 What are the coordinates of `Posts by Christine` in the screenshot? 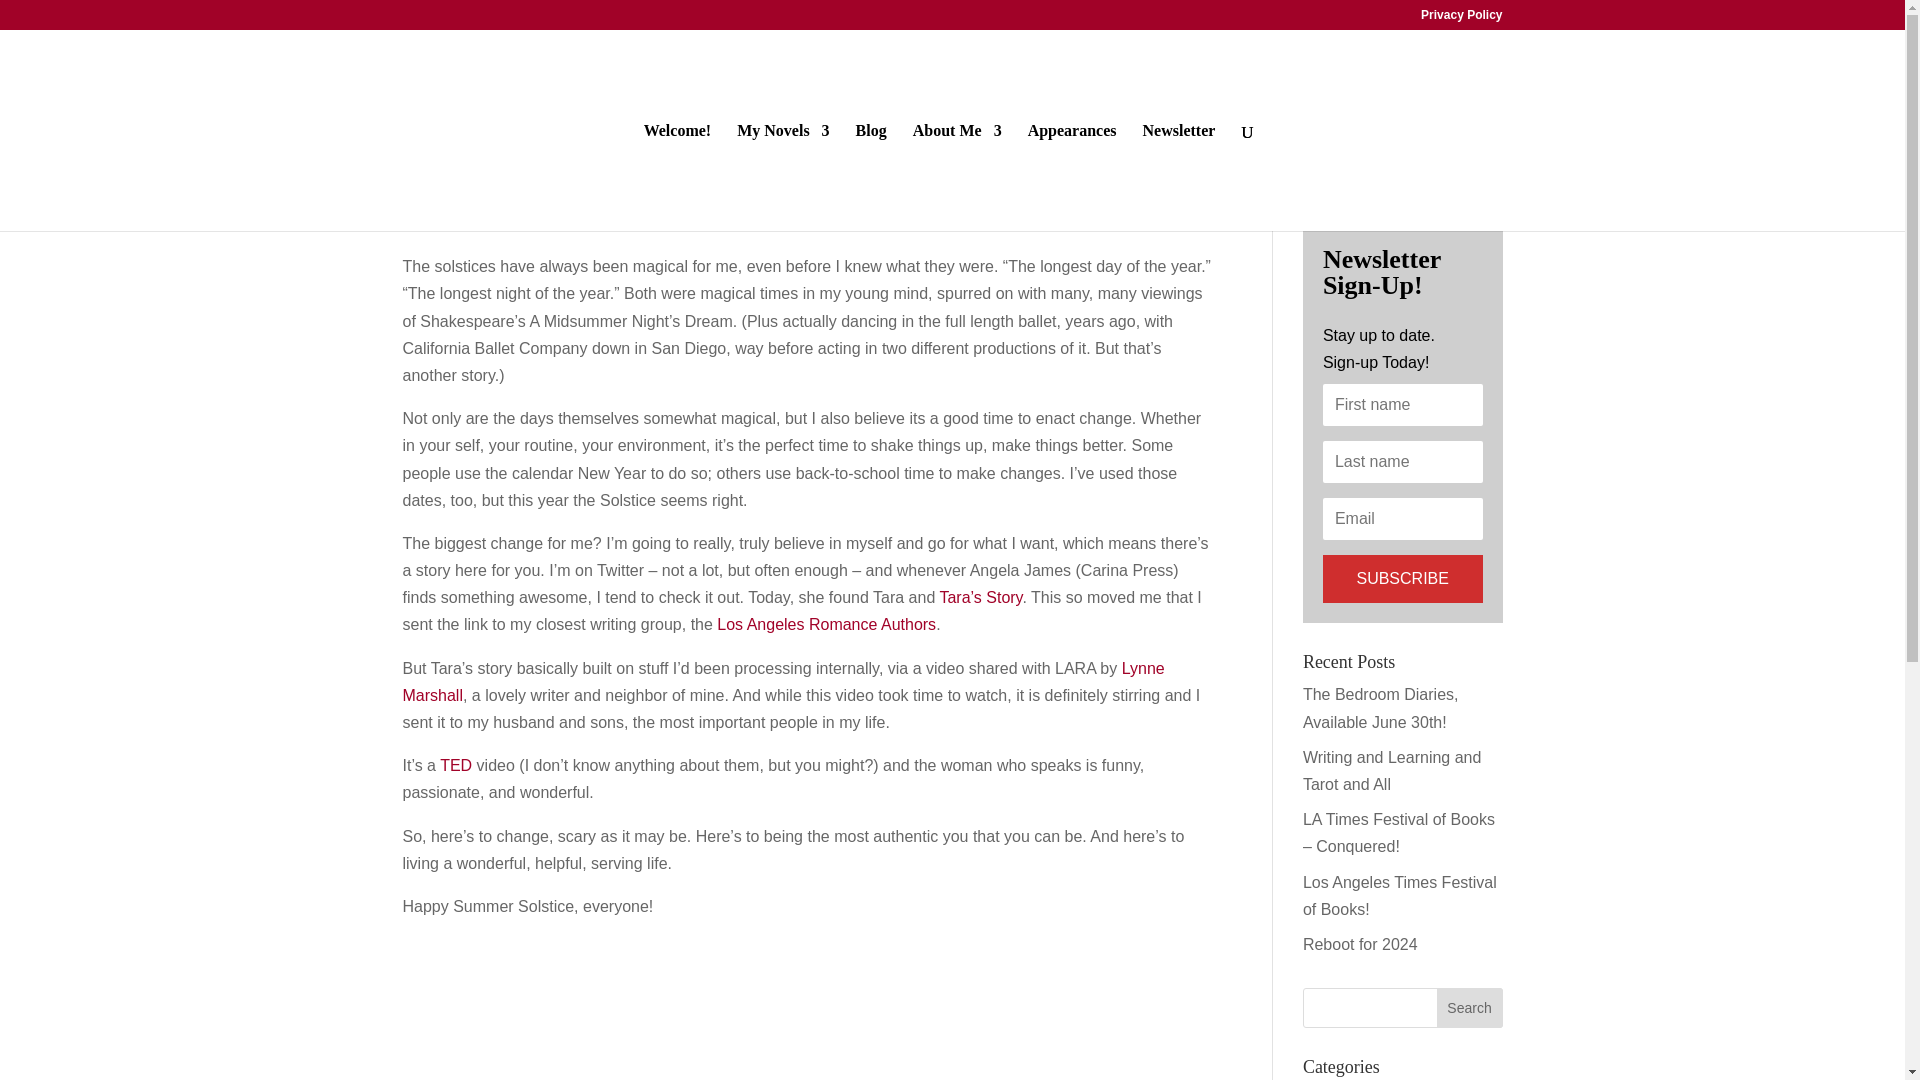 It's located at (462, 218).